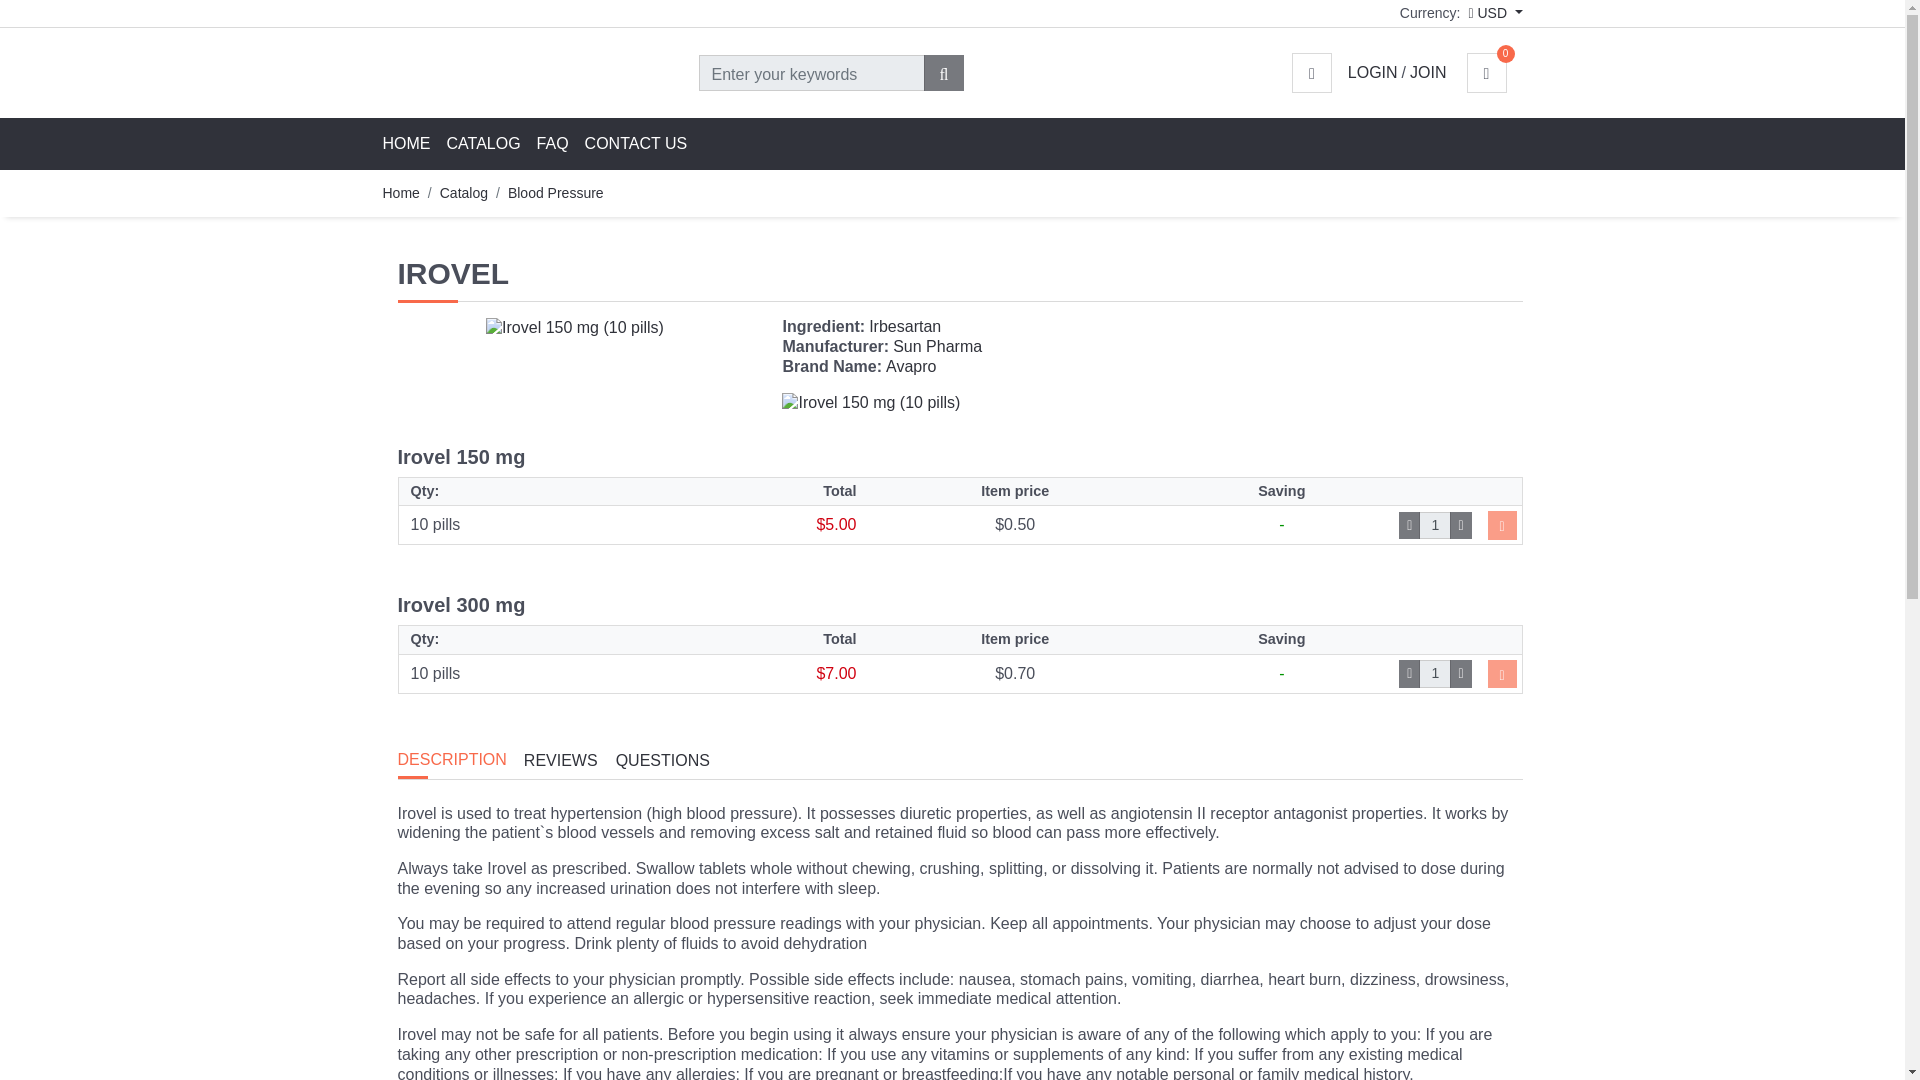 The width and height of the screenshot is (1920, 1080). Describe the element at coordinates (410, 144) in the screenshot. I see `HOME` at that location.